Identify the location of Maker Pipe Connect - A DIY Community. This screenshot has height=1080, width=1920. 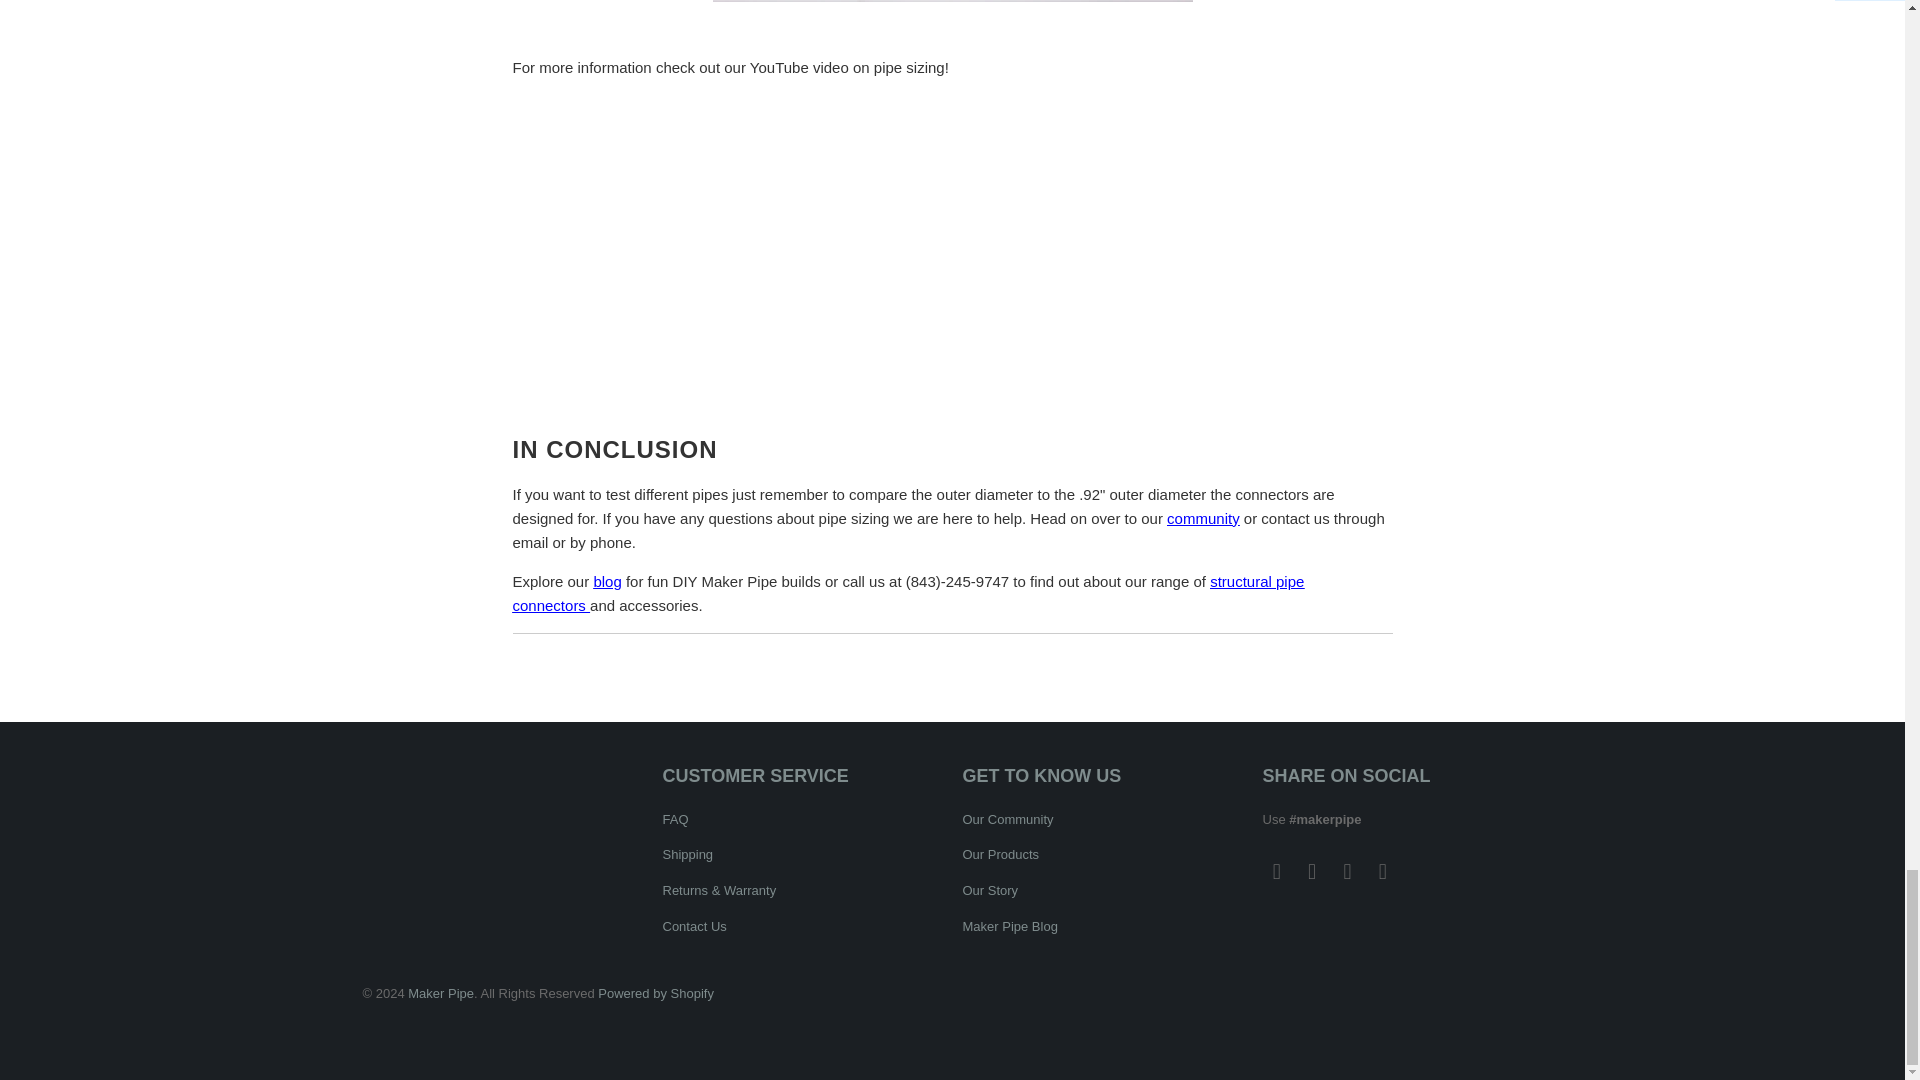
(1204, 518).